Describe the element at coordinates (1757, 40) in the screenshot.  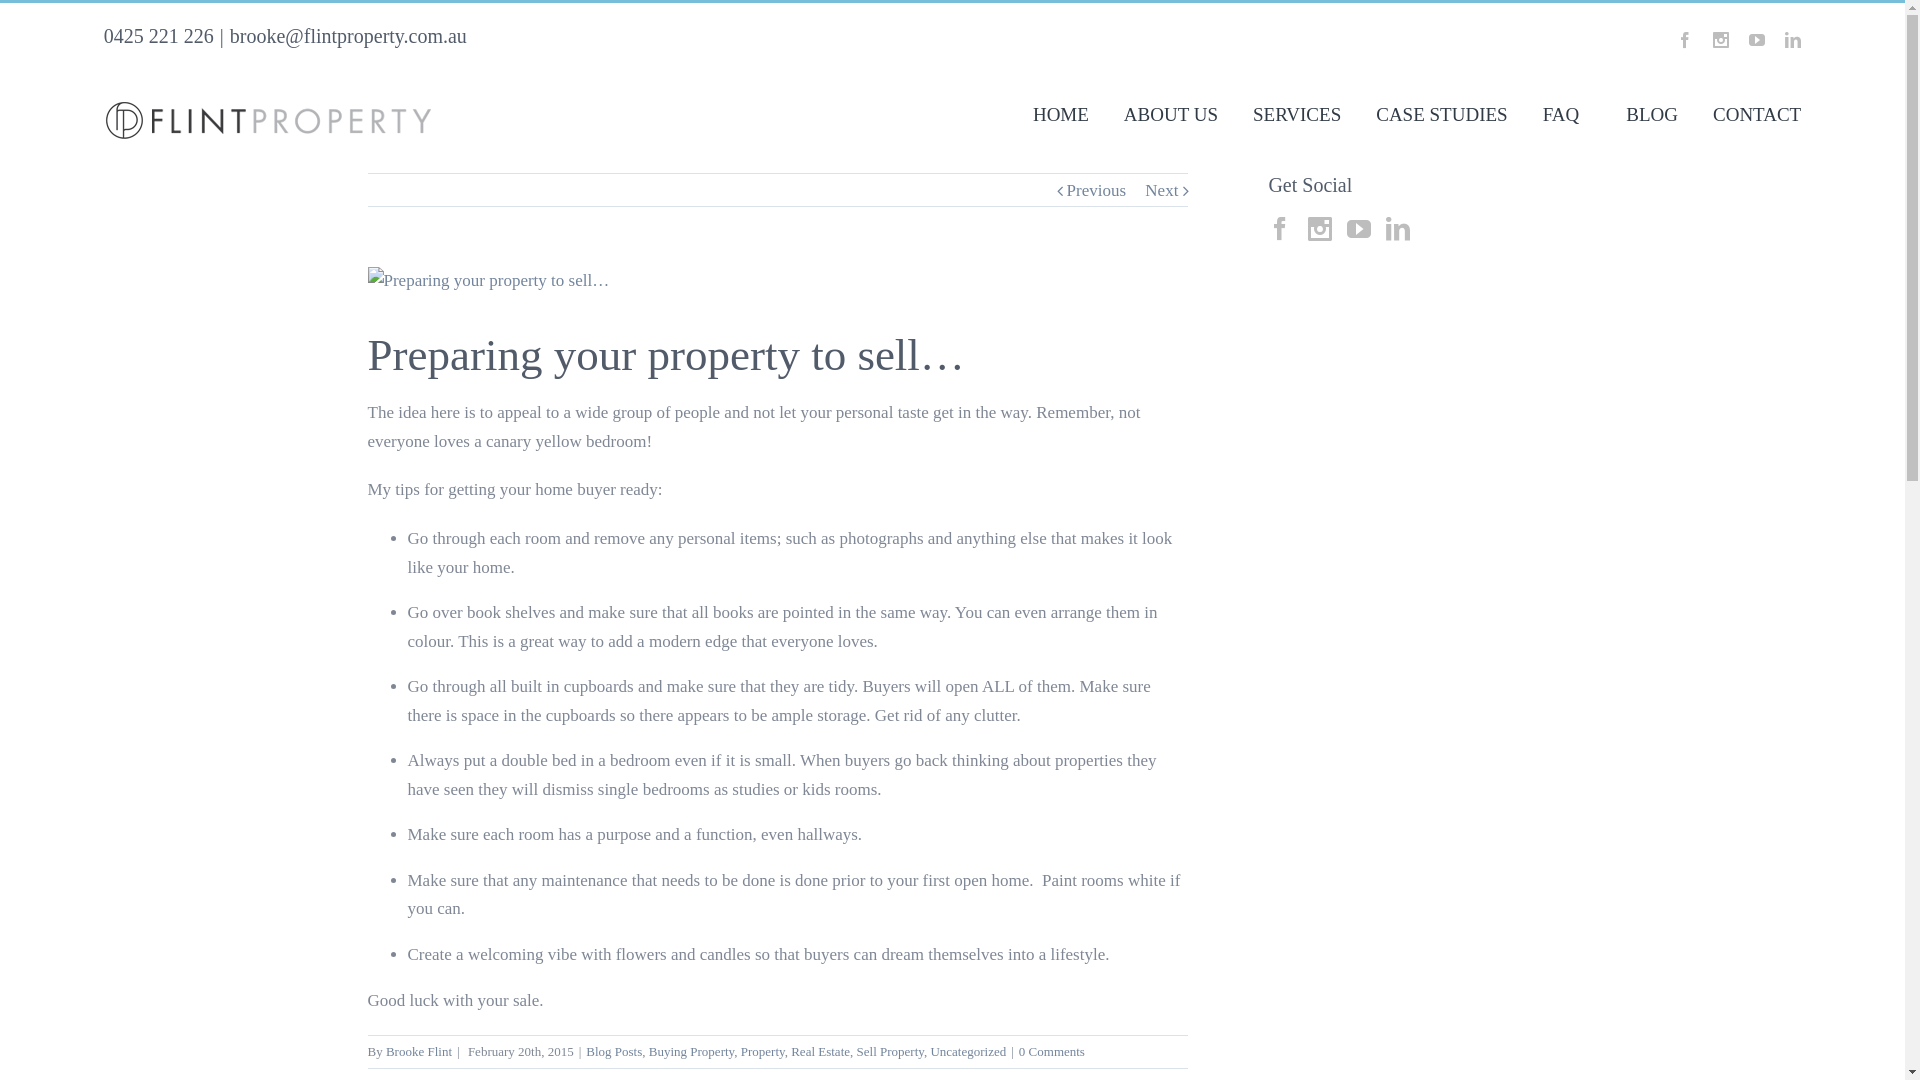
I see `Youtube` at that location.